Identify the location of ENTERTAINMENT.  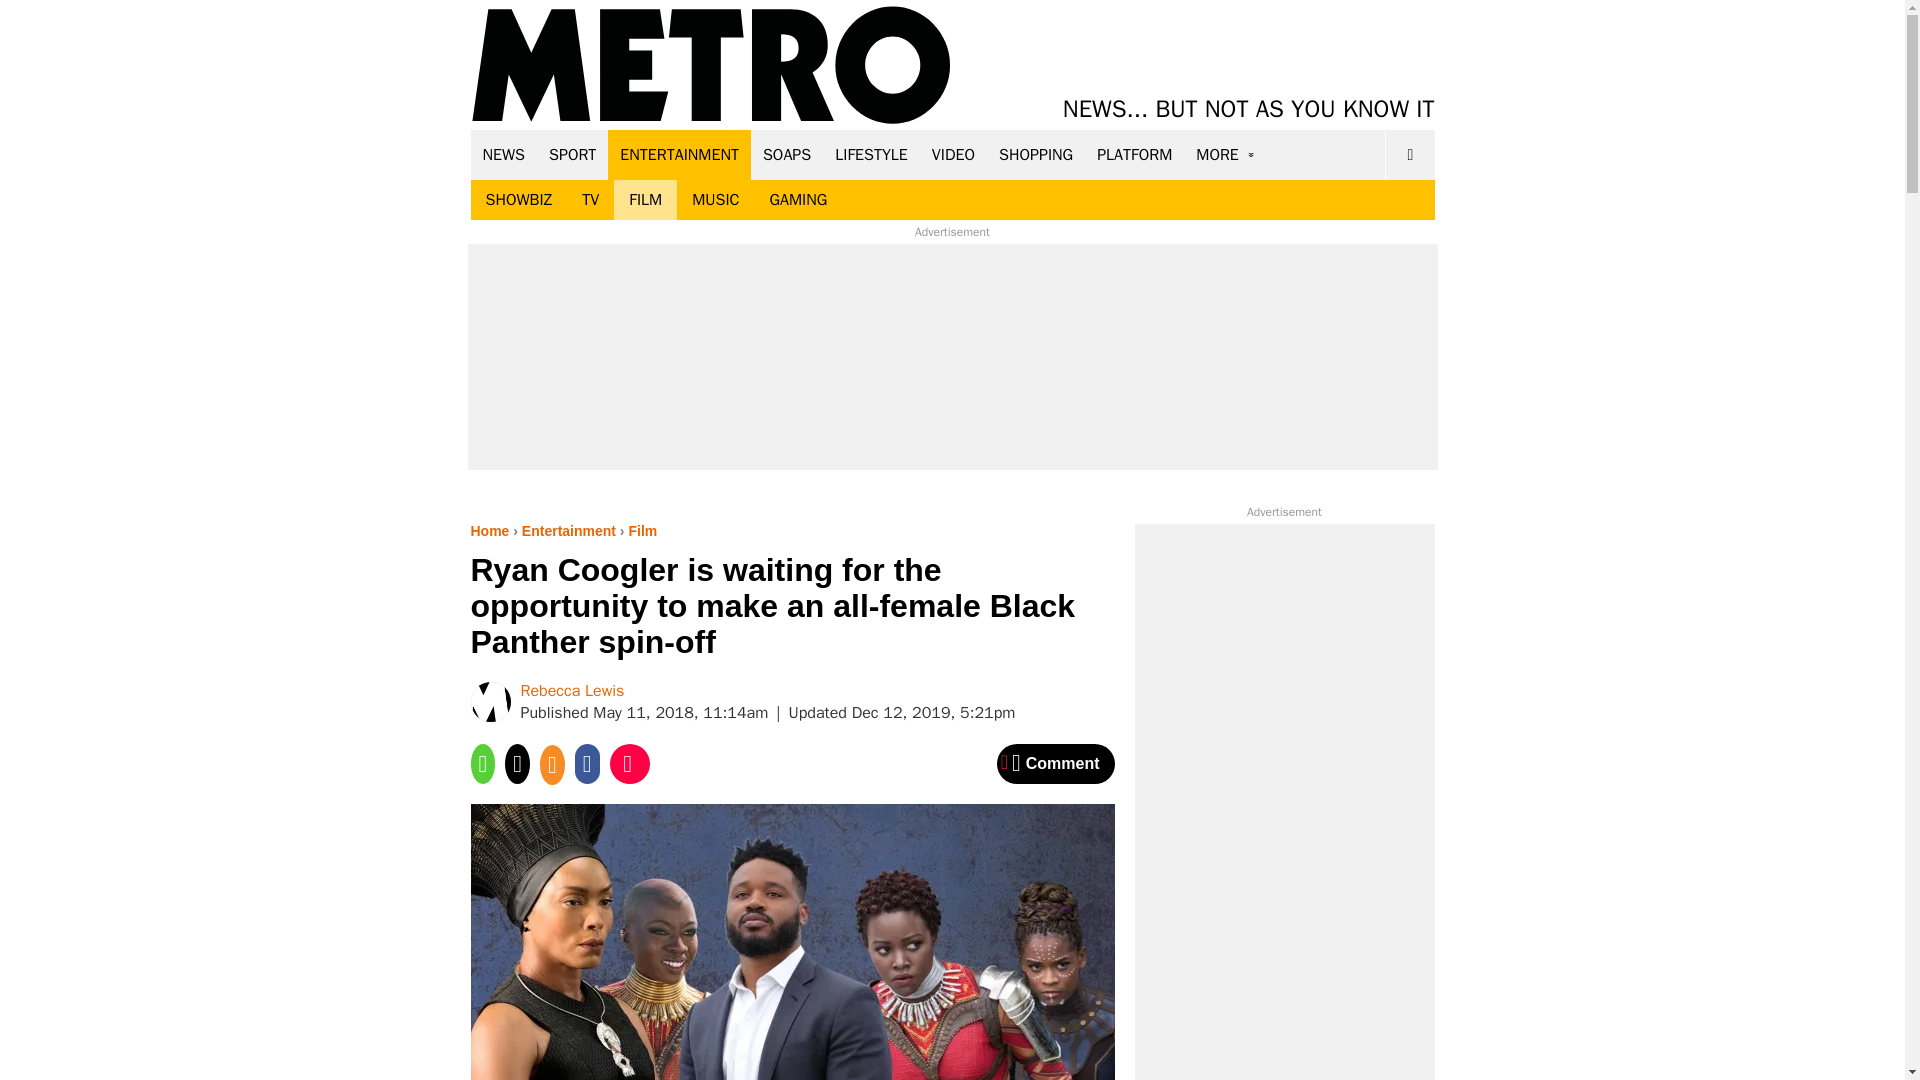
(679, 154).